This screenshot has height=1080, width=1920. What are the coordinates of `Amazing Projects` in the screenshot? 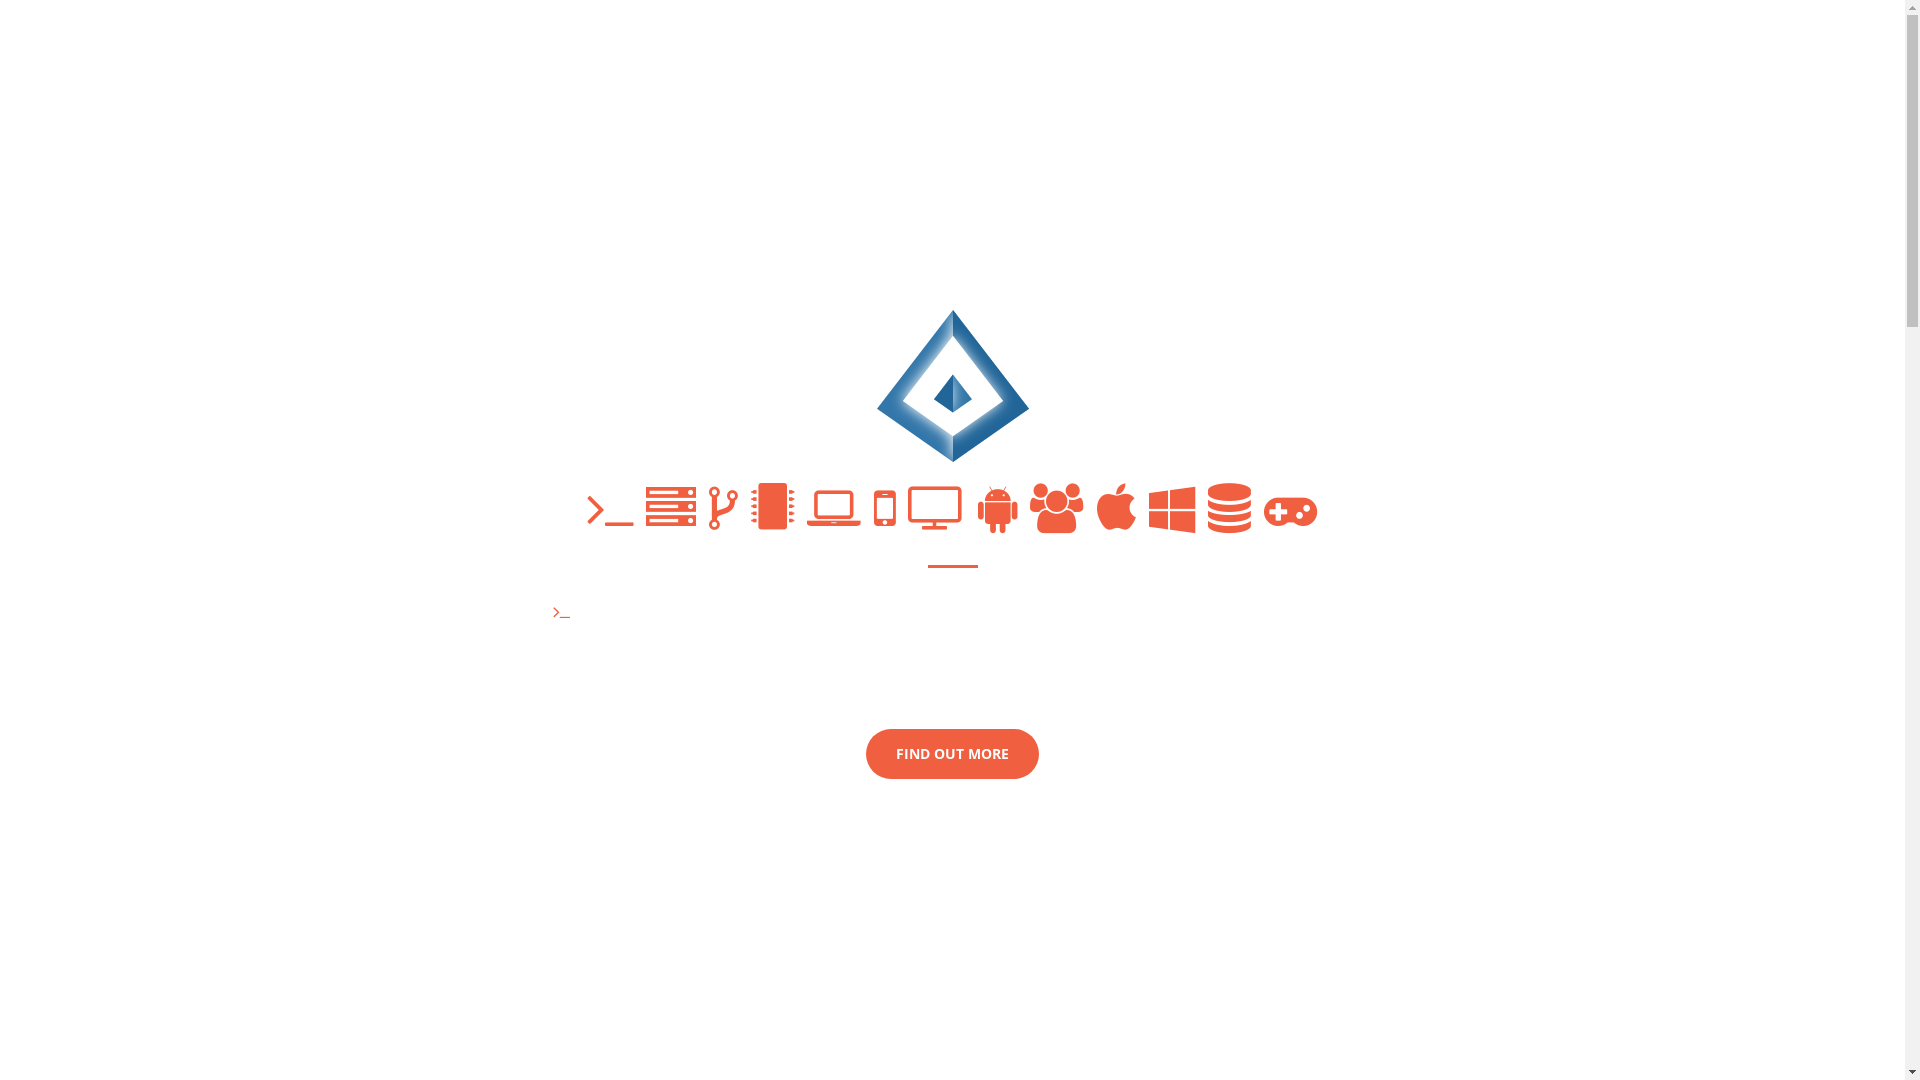 It's located at (846, 612).